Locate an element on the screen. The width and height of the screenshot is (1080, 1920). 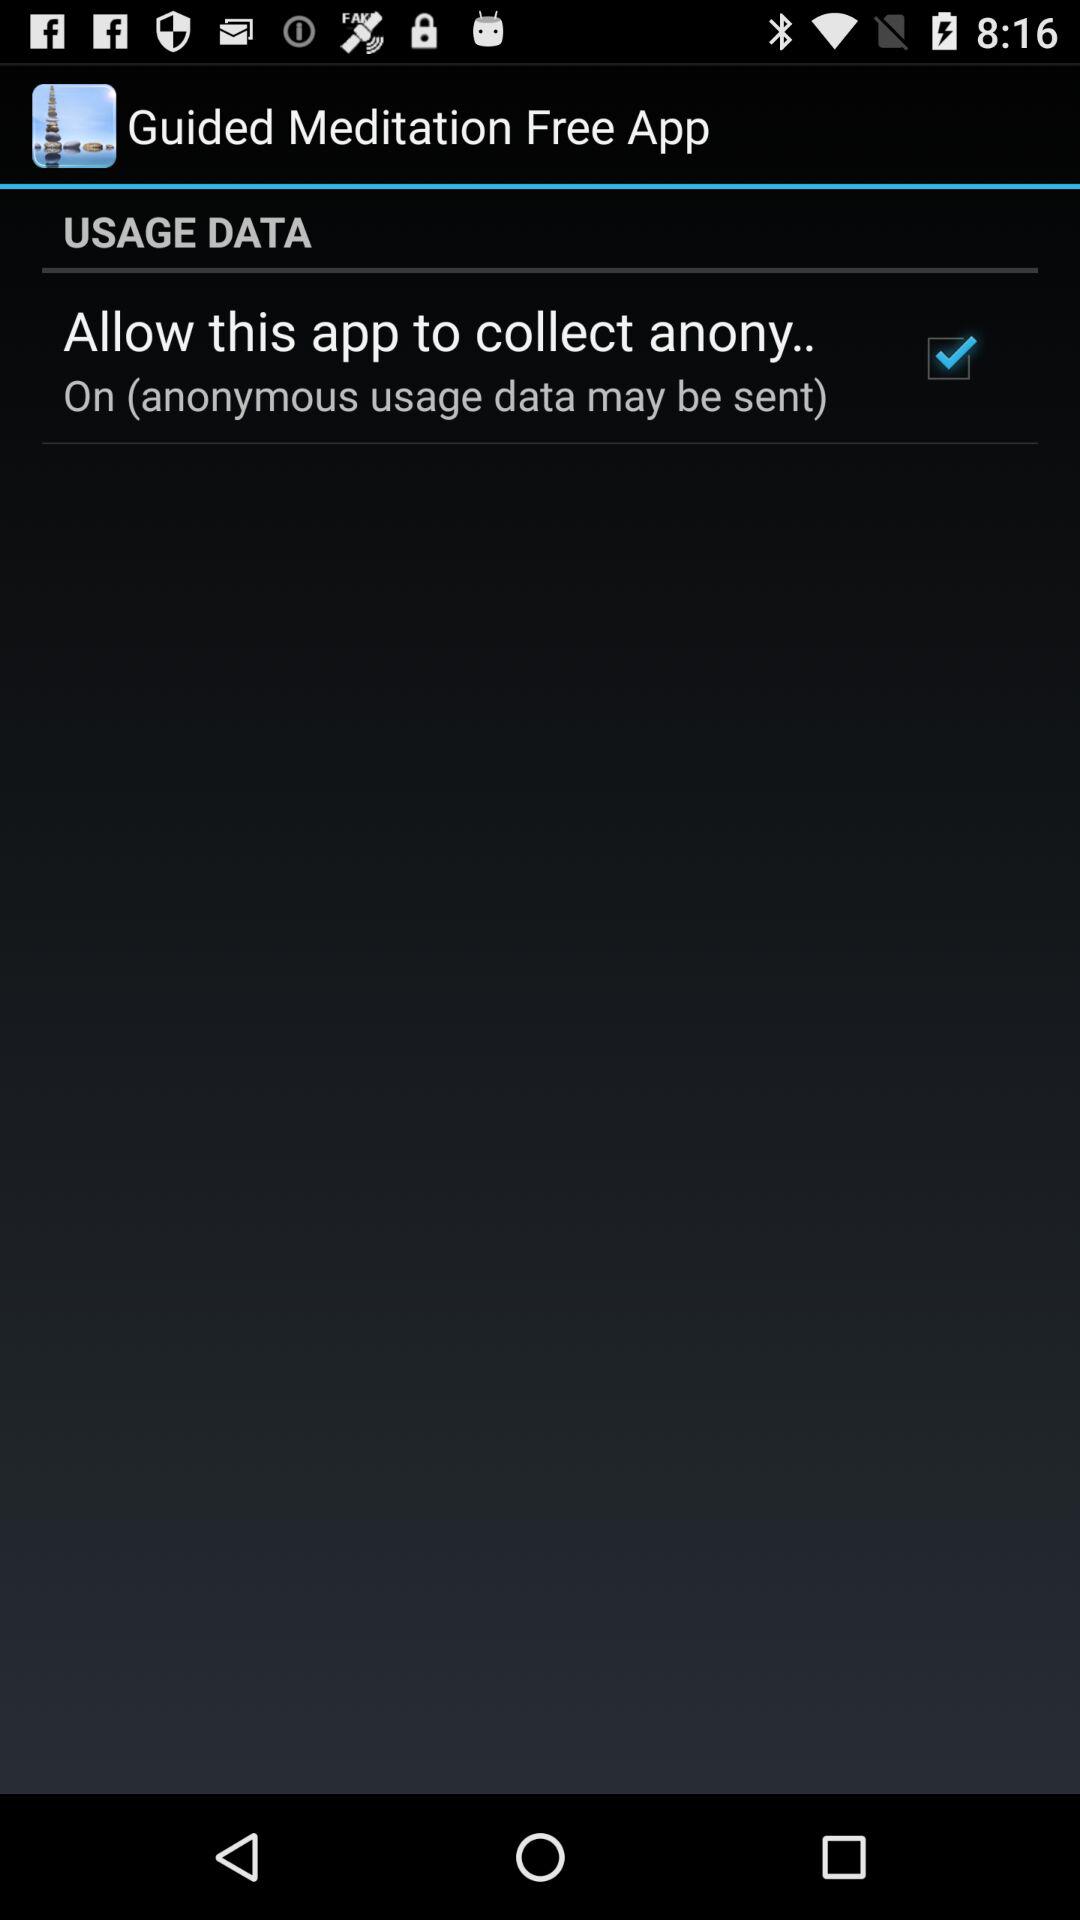
swipe until the allow this app item is located at coordinates (464, 329).